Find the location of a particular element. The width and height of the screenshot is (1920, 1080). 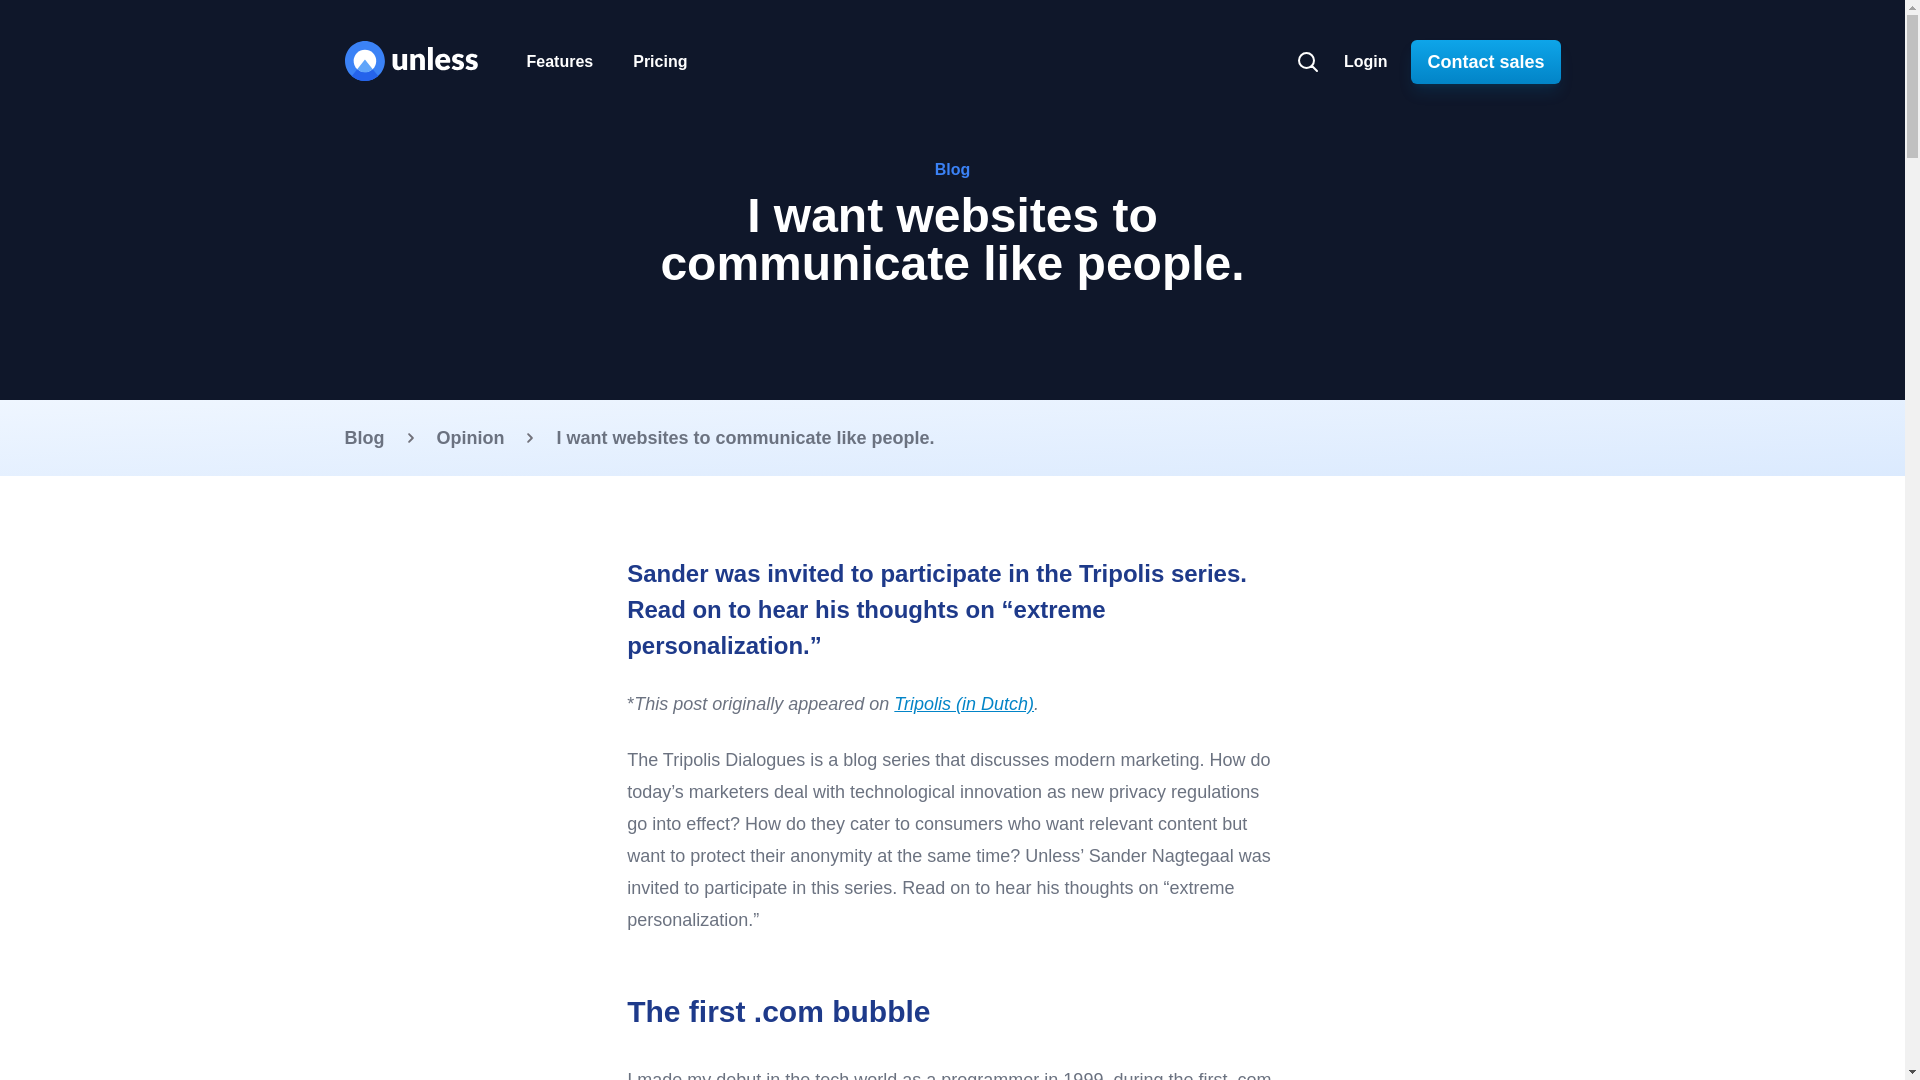

I want websites to communicate like people. is located at coordinates (744, 438).